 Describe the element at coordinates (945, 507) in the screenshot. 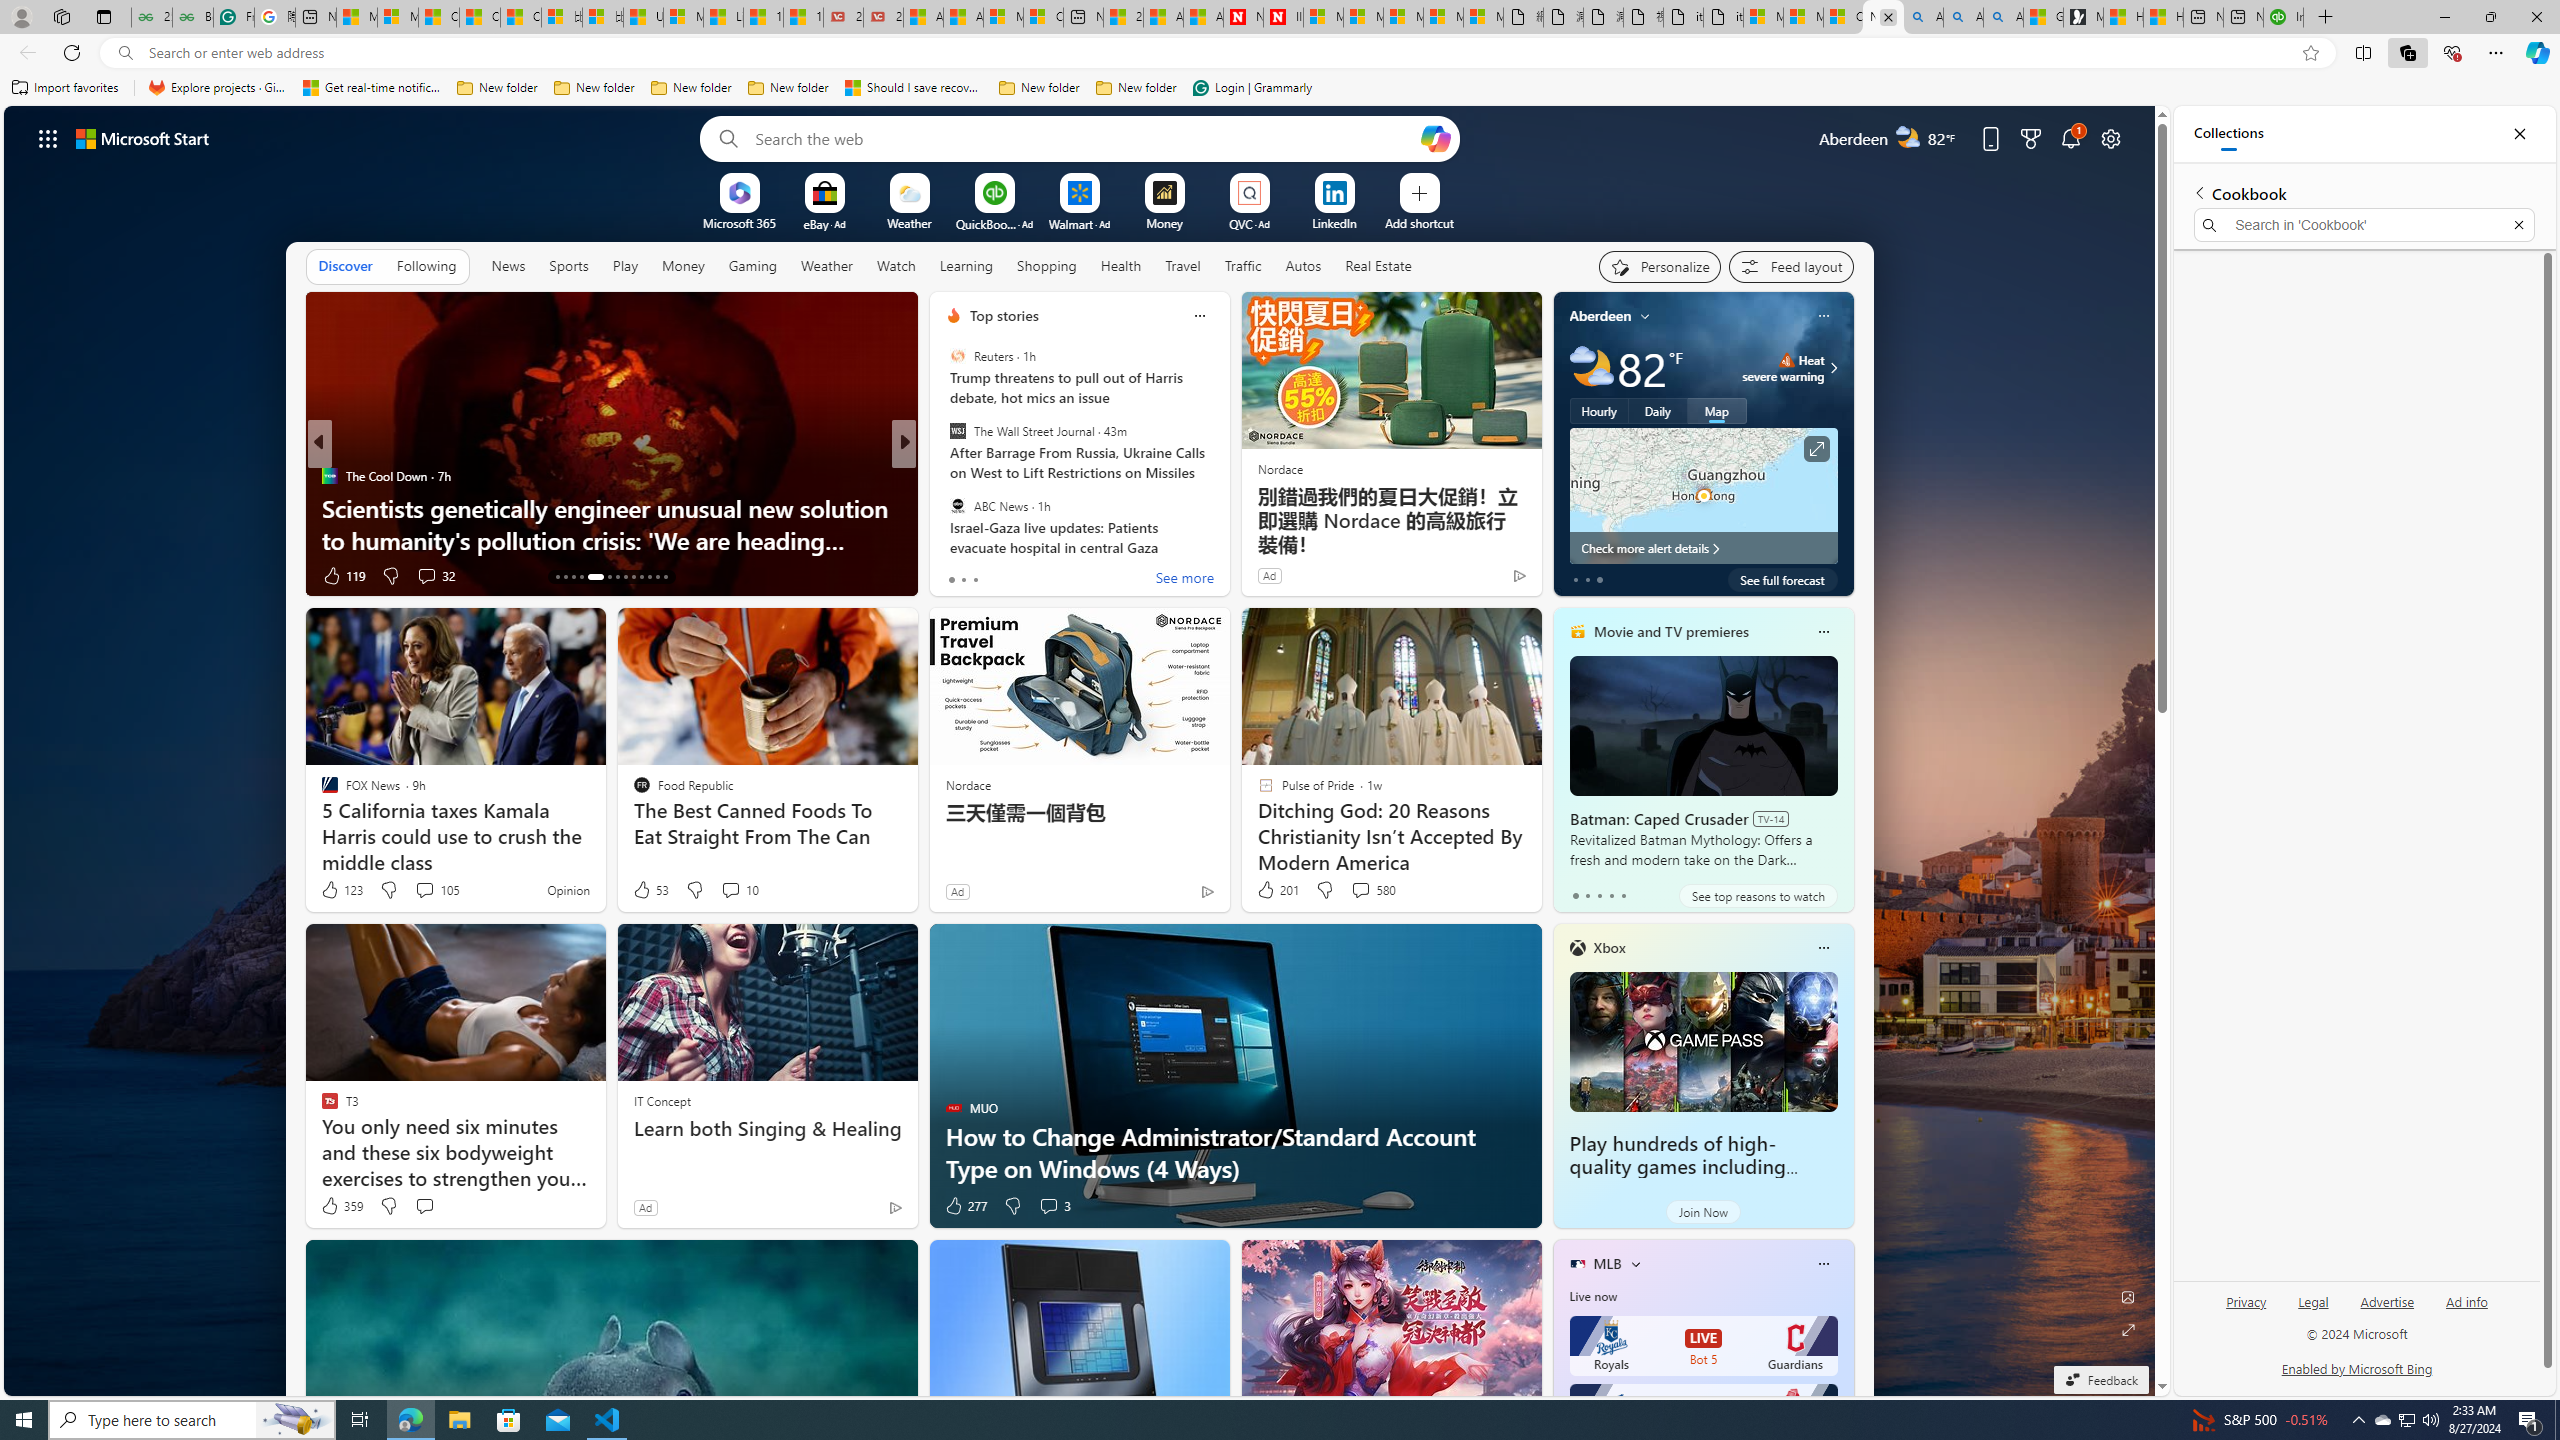

I see `Lovefood` at that location.